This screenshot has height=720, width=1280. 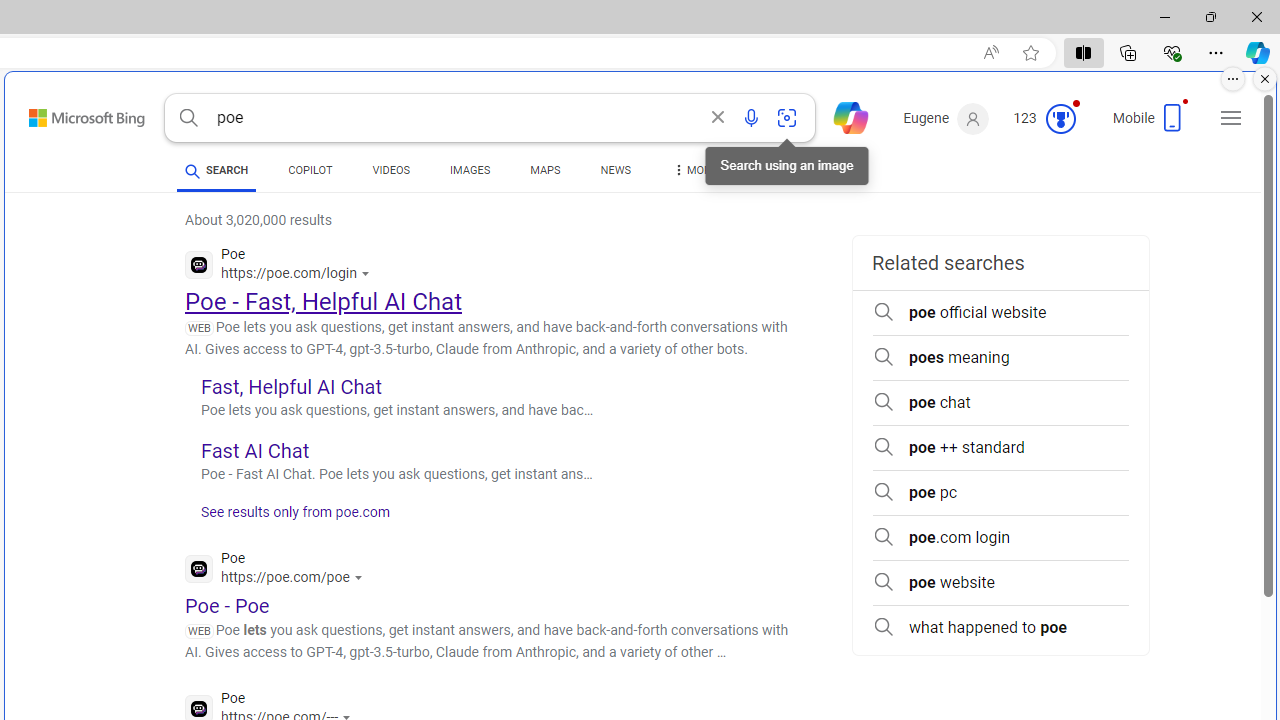 What do you see at coordinates (1060, 118) in the screenshot?
I see `Class: medal-circled` at bounding box center [1060, 118].